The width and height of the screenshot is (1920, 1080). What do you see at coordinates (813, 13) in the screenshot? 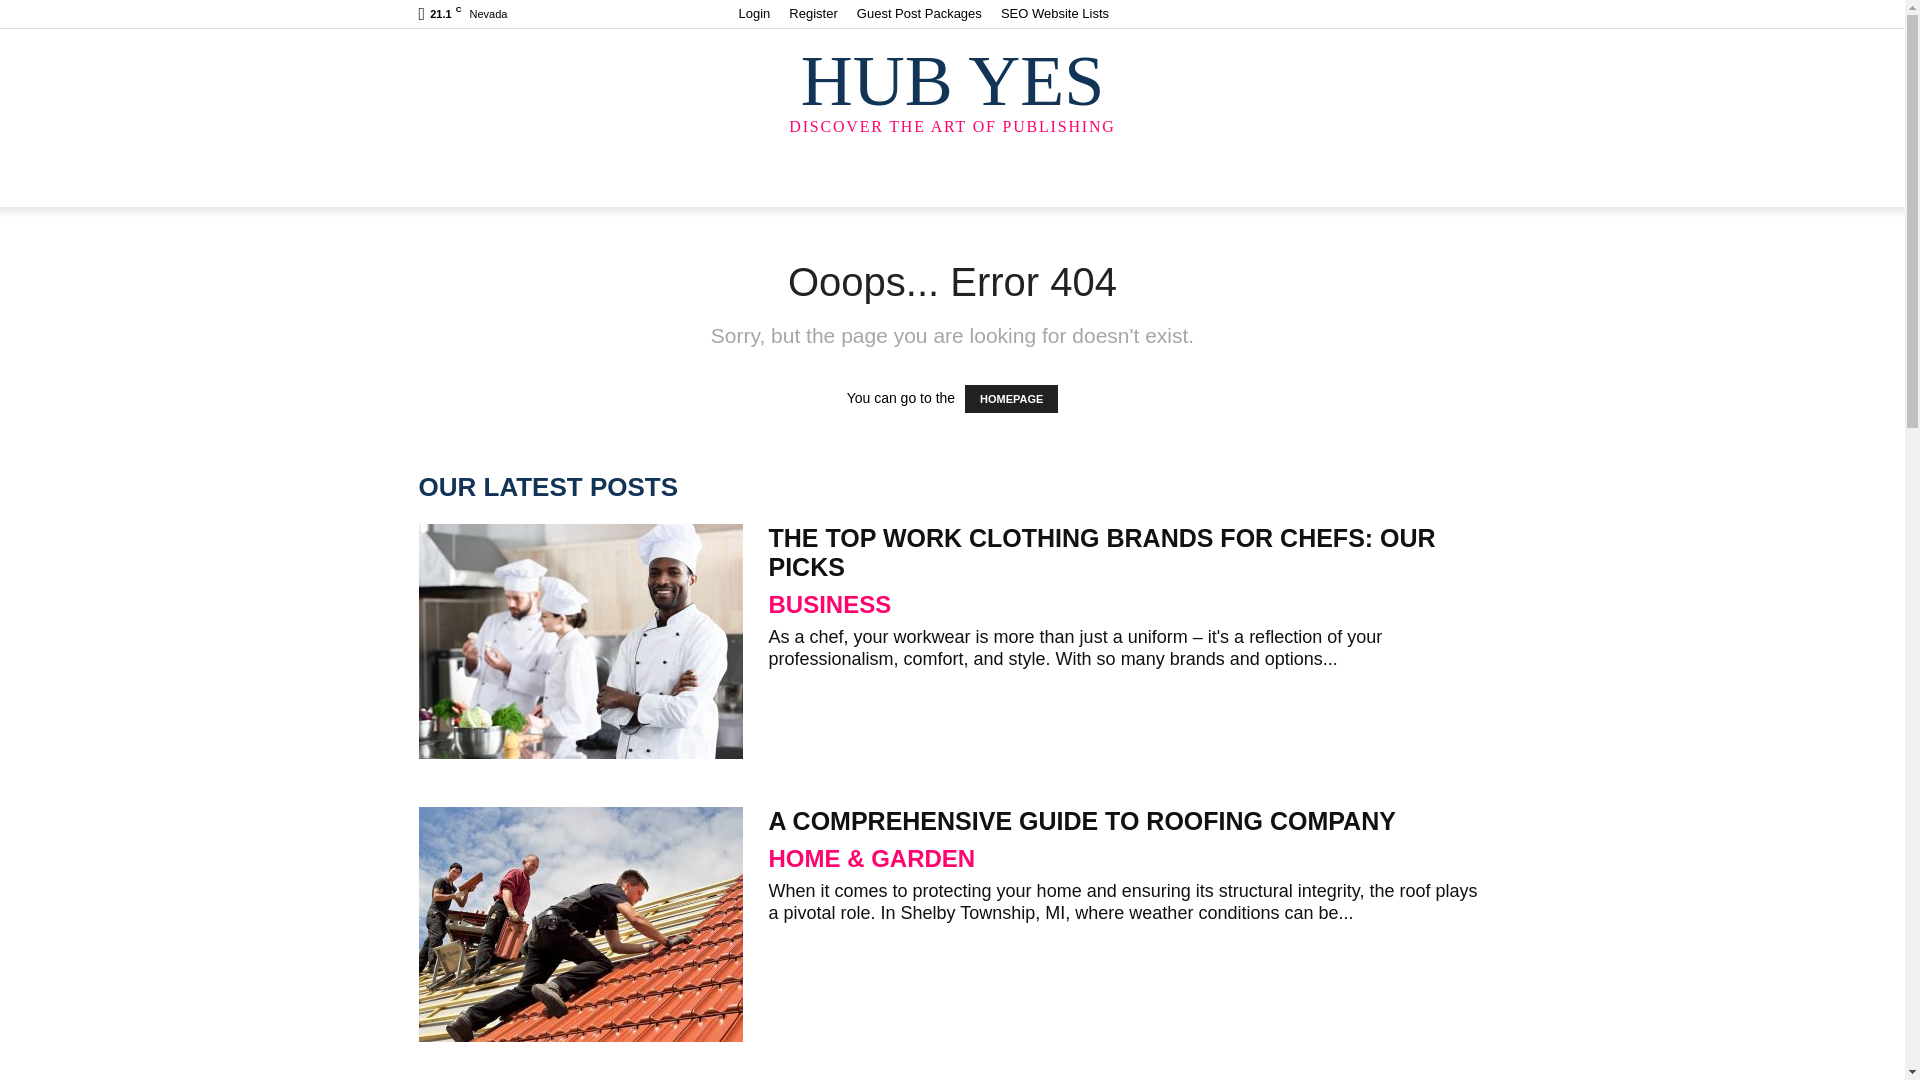
I see `Register` at bounding box center [813, 13].